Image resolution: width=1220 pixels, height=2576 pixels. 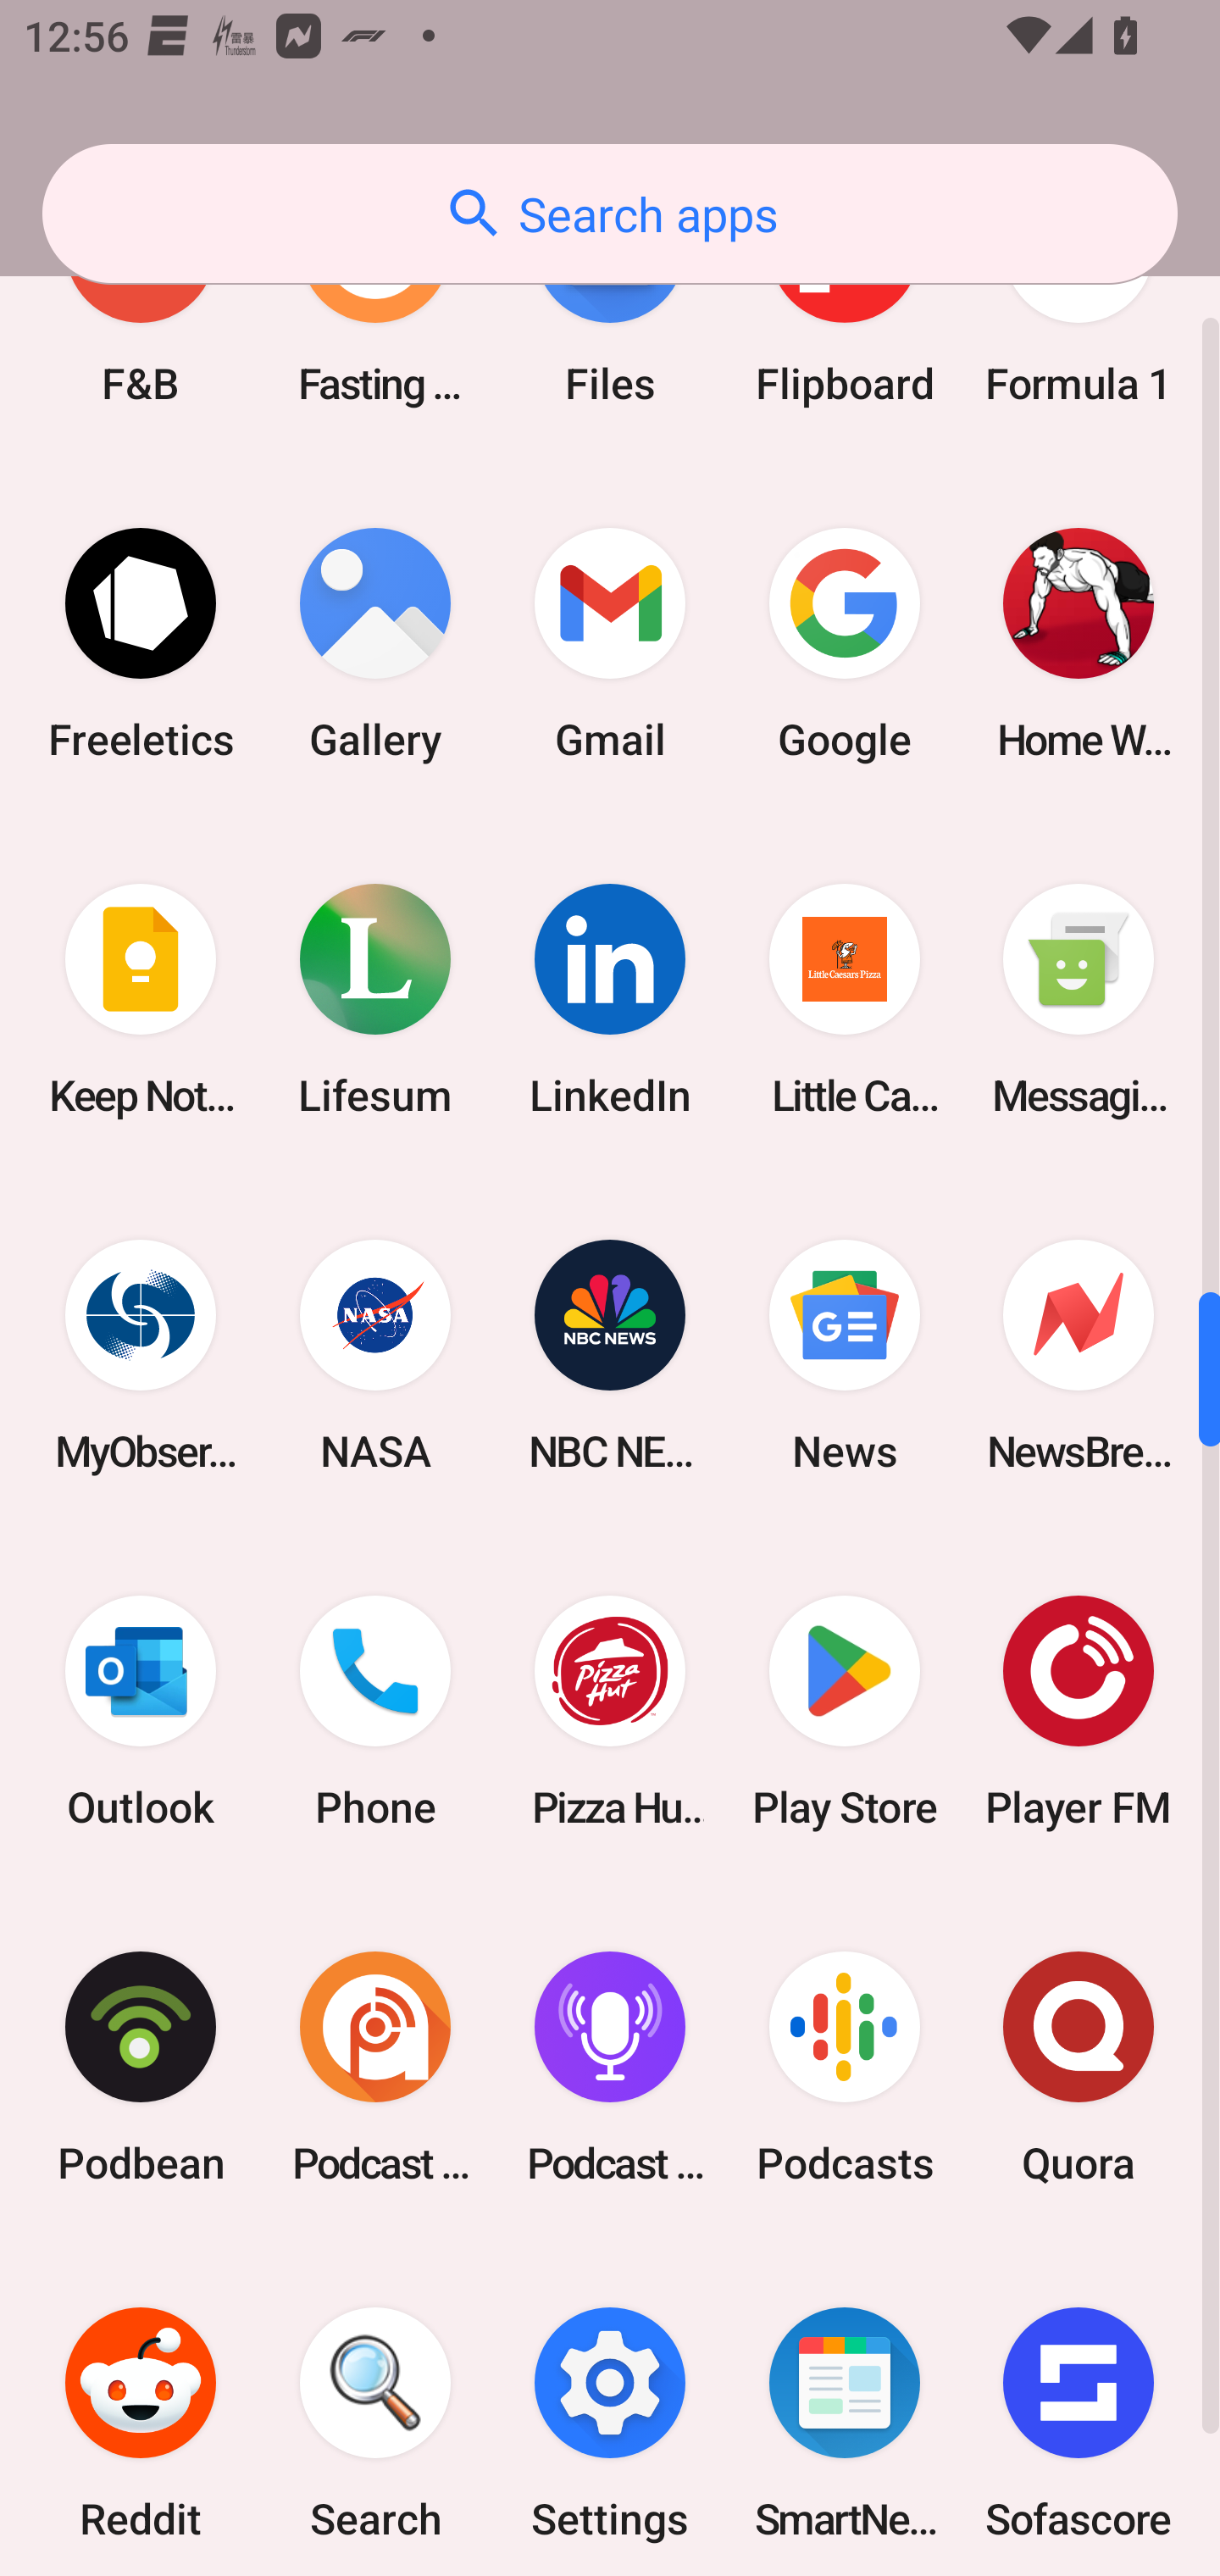 I want to click on Play Store, so click(x=844, y=1712).